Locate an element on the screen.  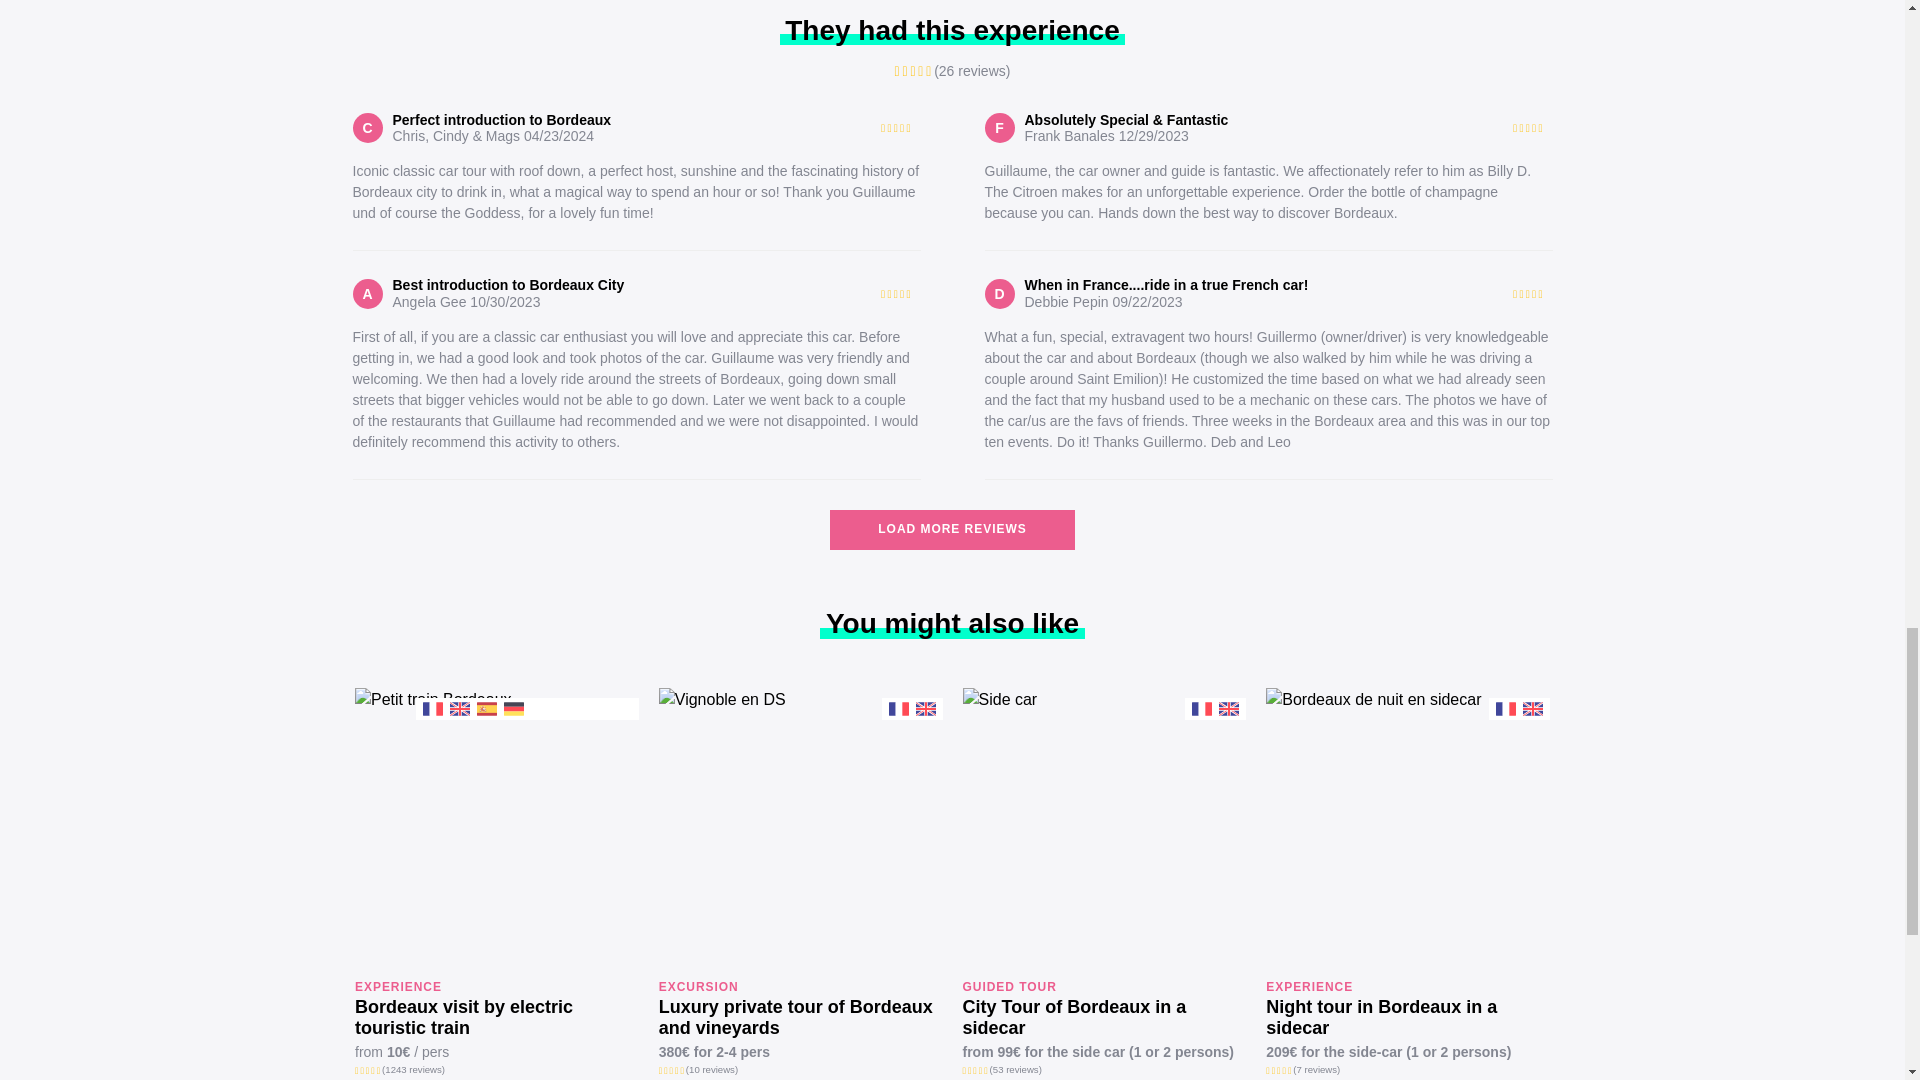
Side car is located at coordinates (1104, 830).